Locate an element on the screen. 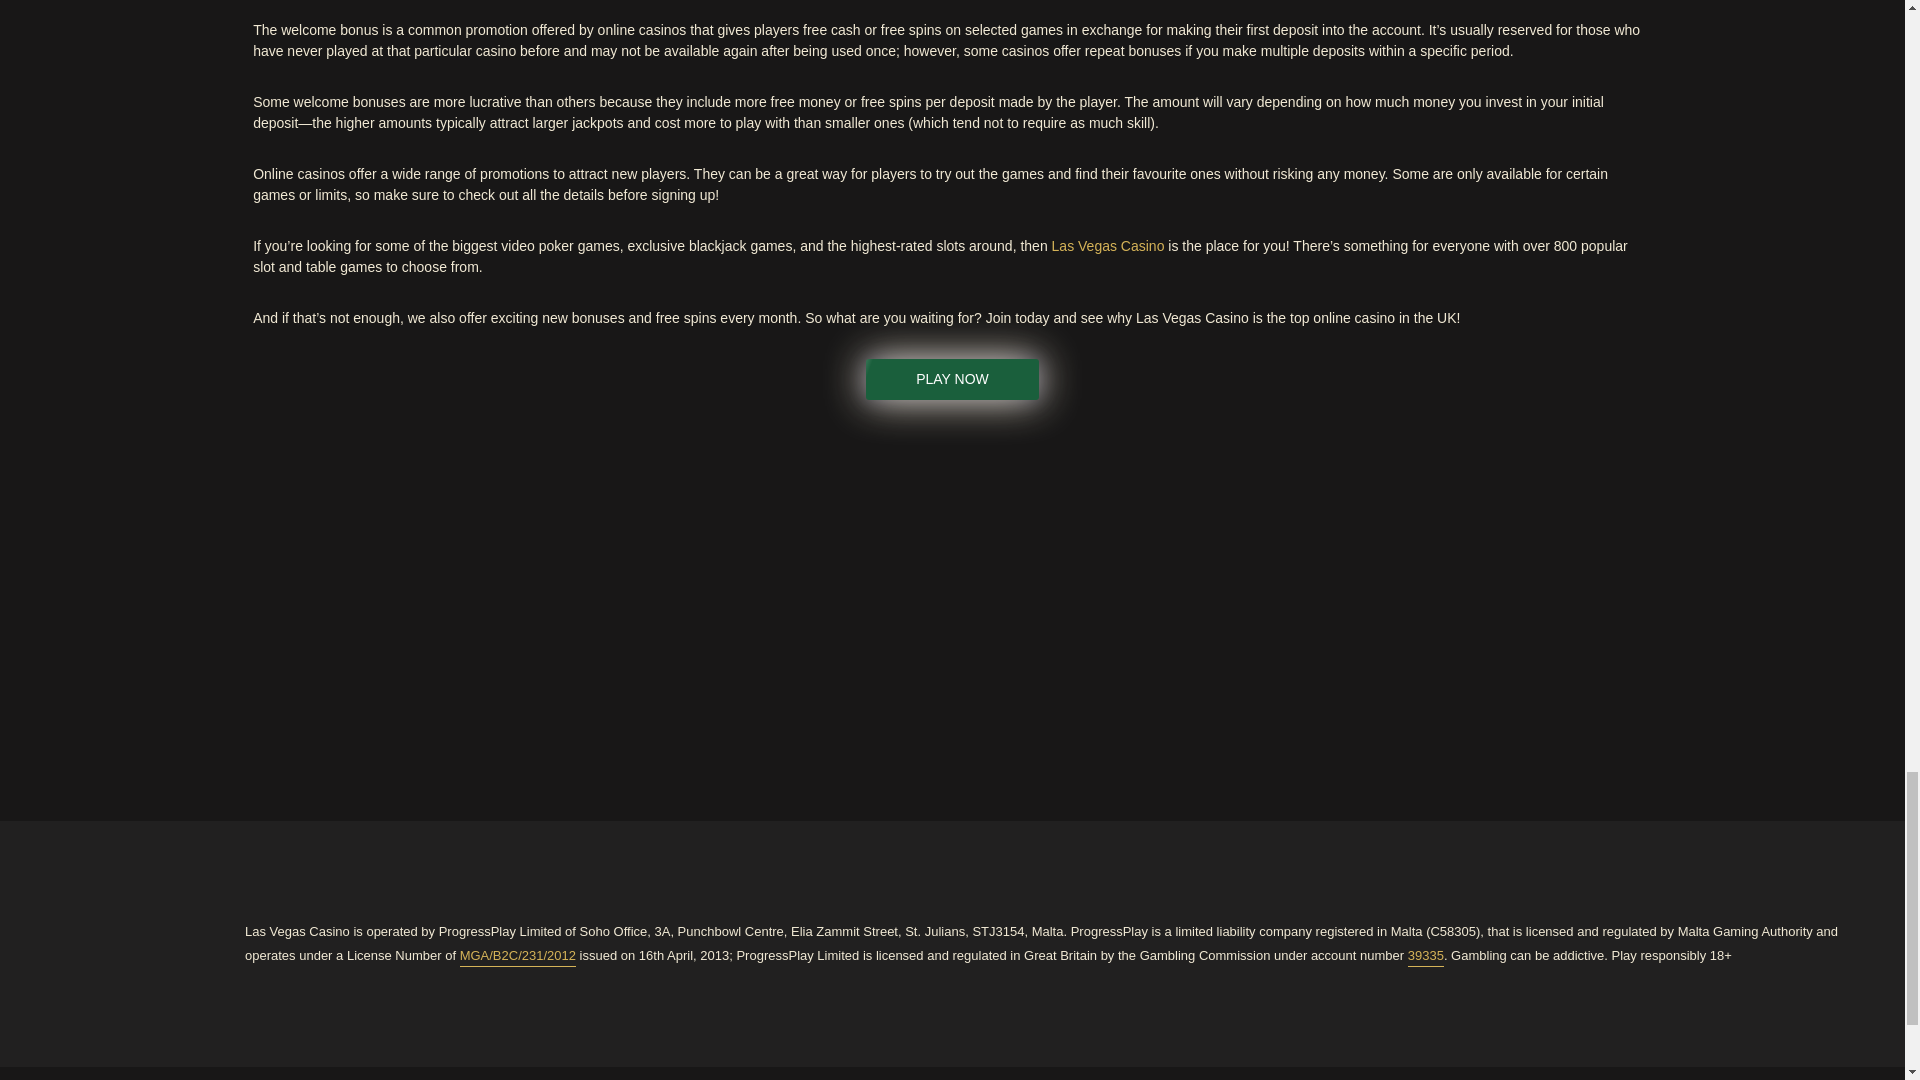 This screenshot has height=1080, width=1920. client logos is located at coordinates (612, 604).